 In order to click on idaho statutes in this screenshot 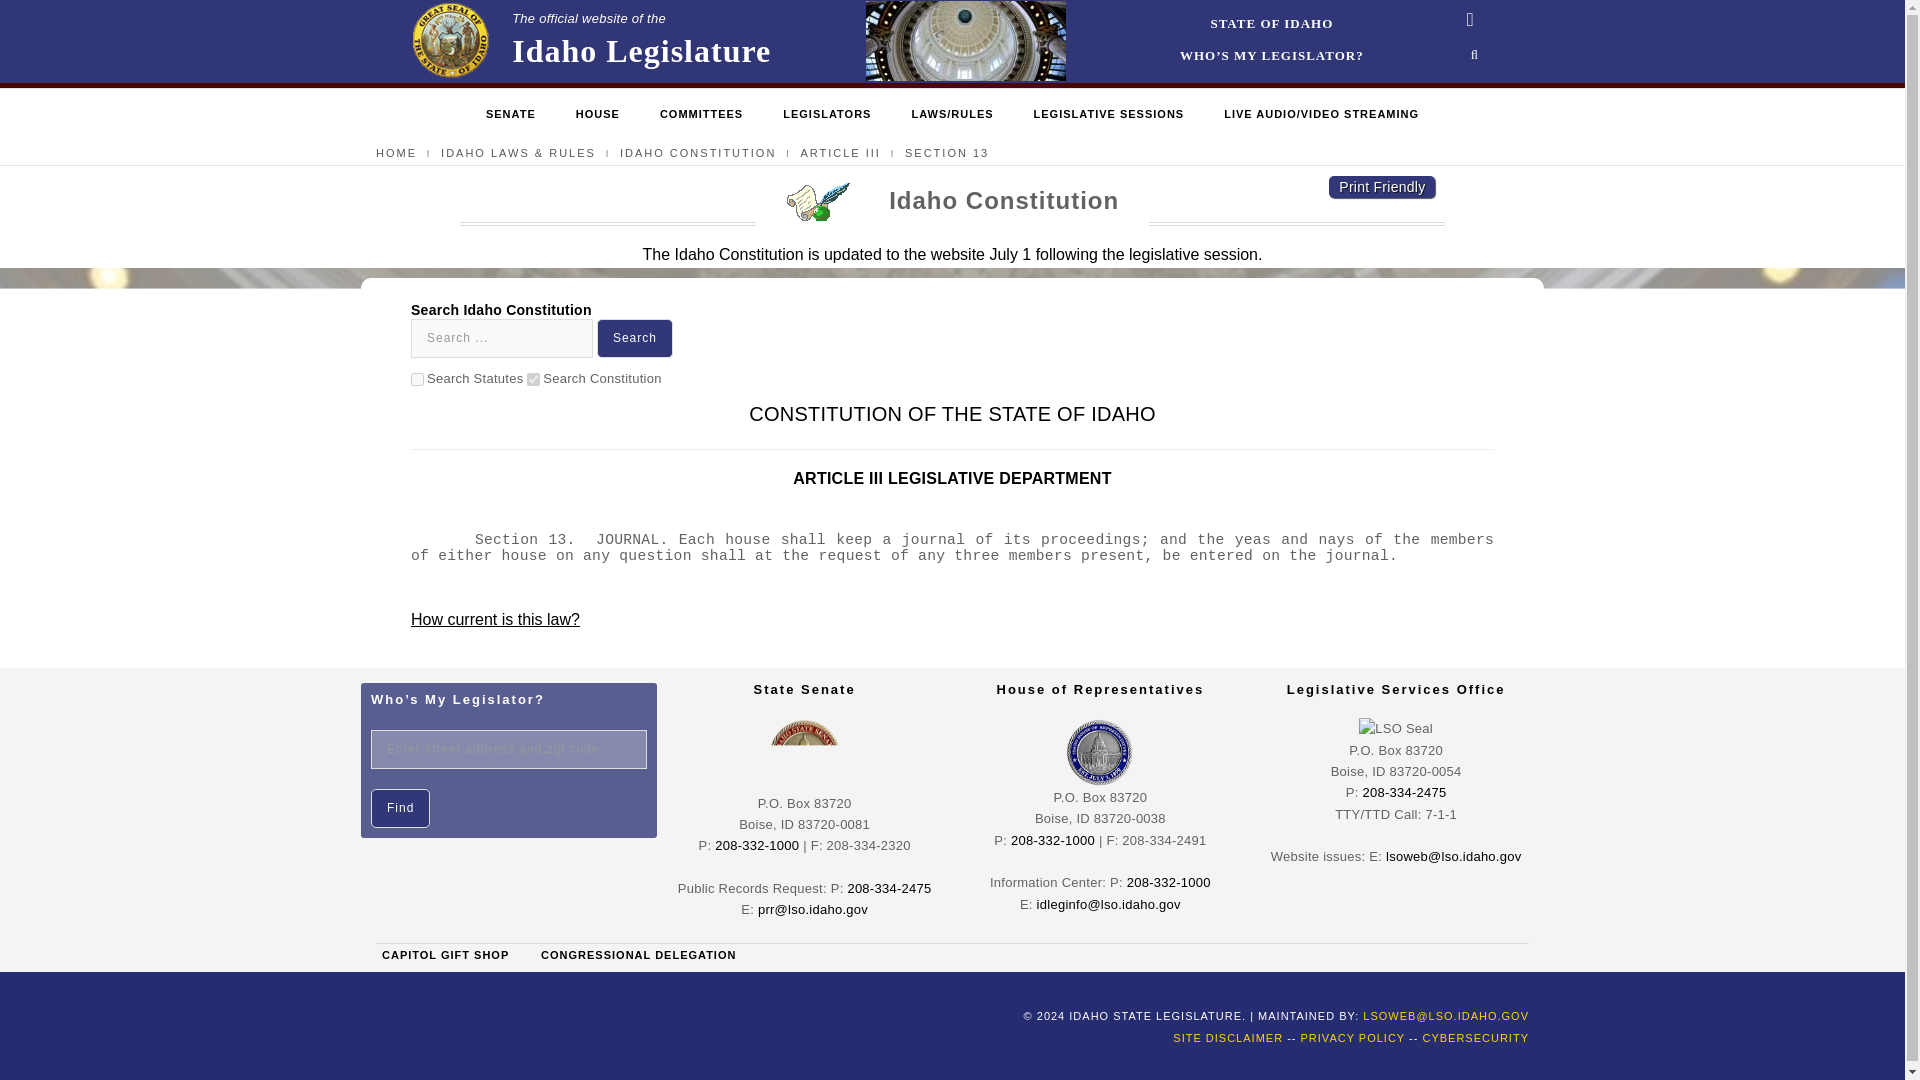, I will do `click(396, 152)`.